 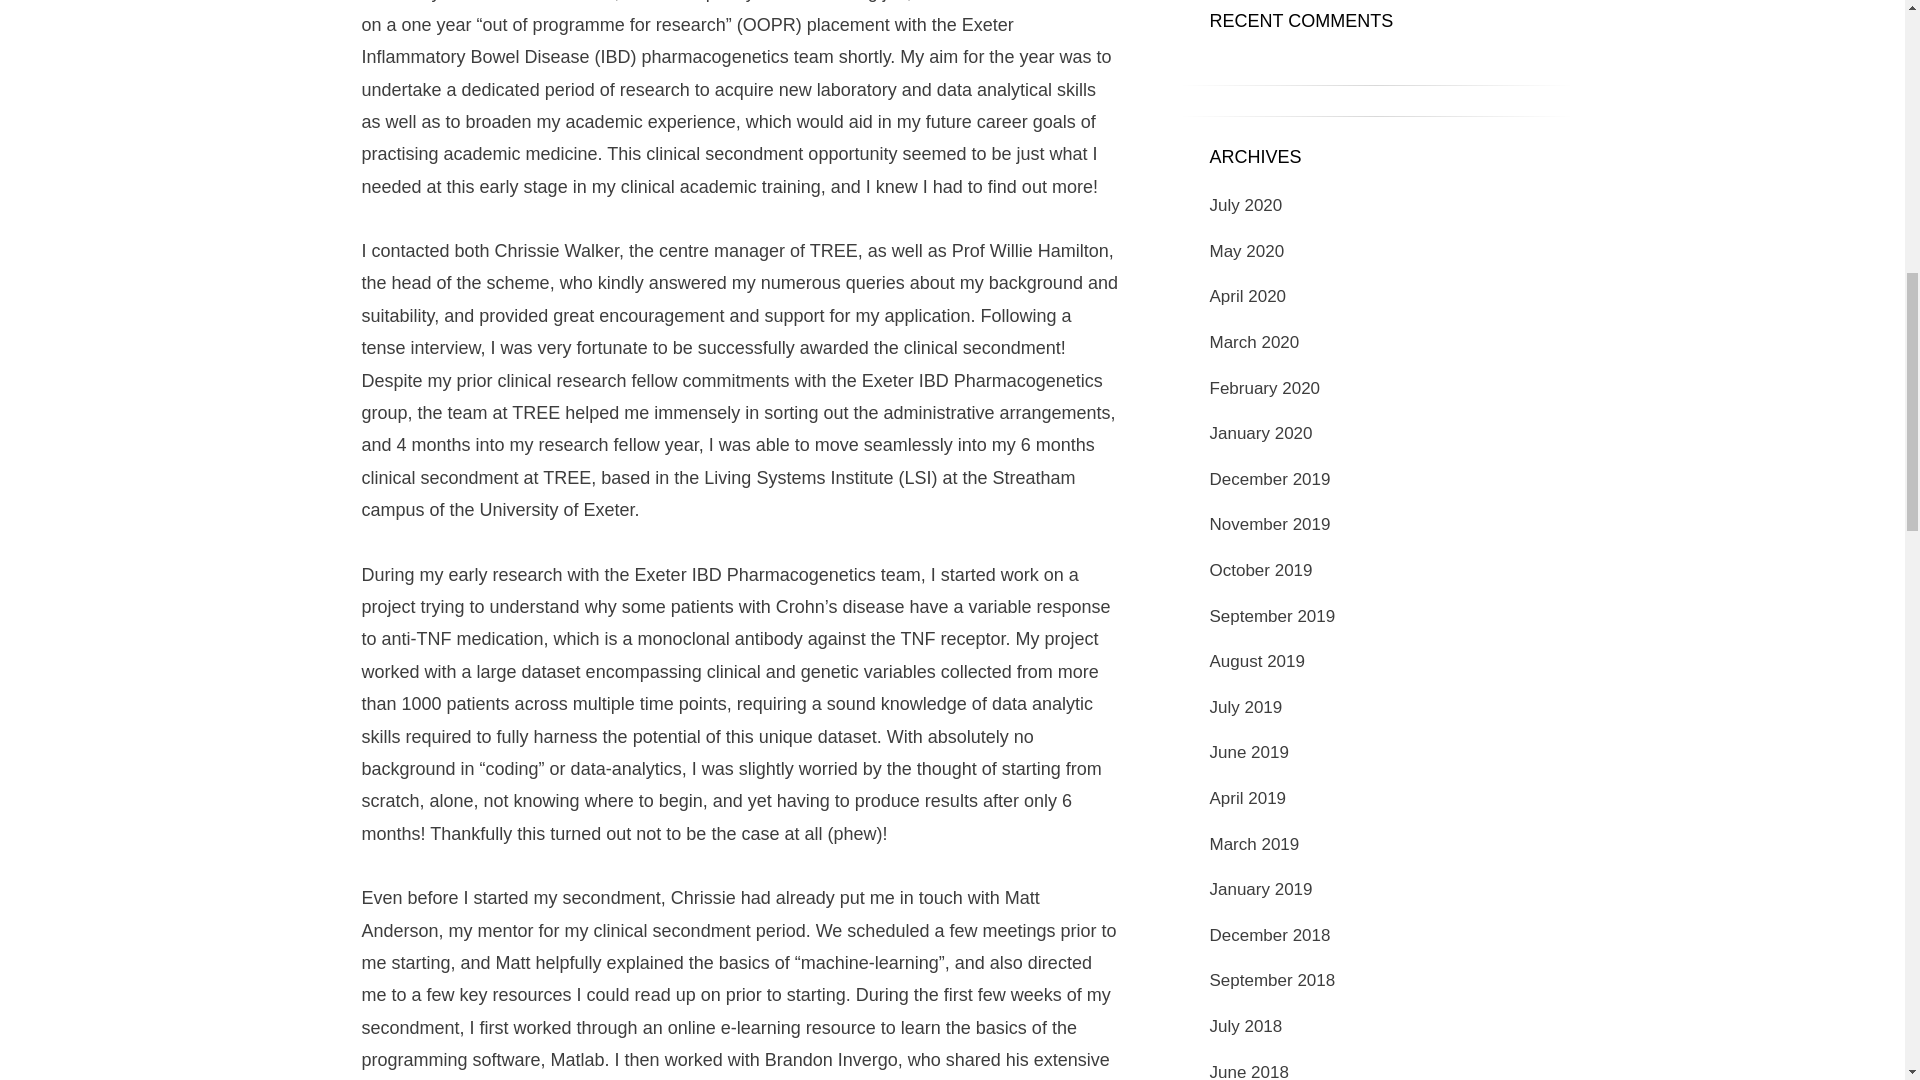 I want to click on July 2019, so click(x=1246, y=707).